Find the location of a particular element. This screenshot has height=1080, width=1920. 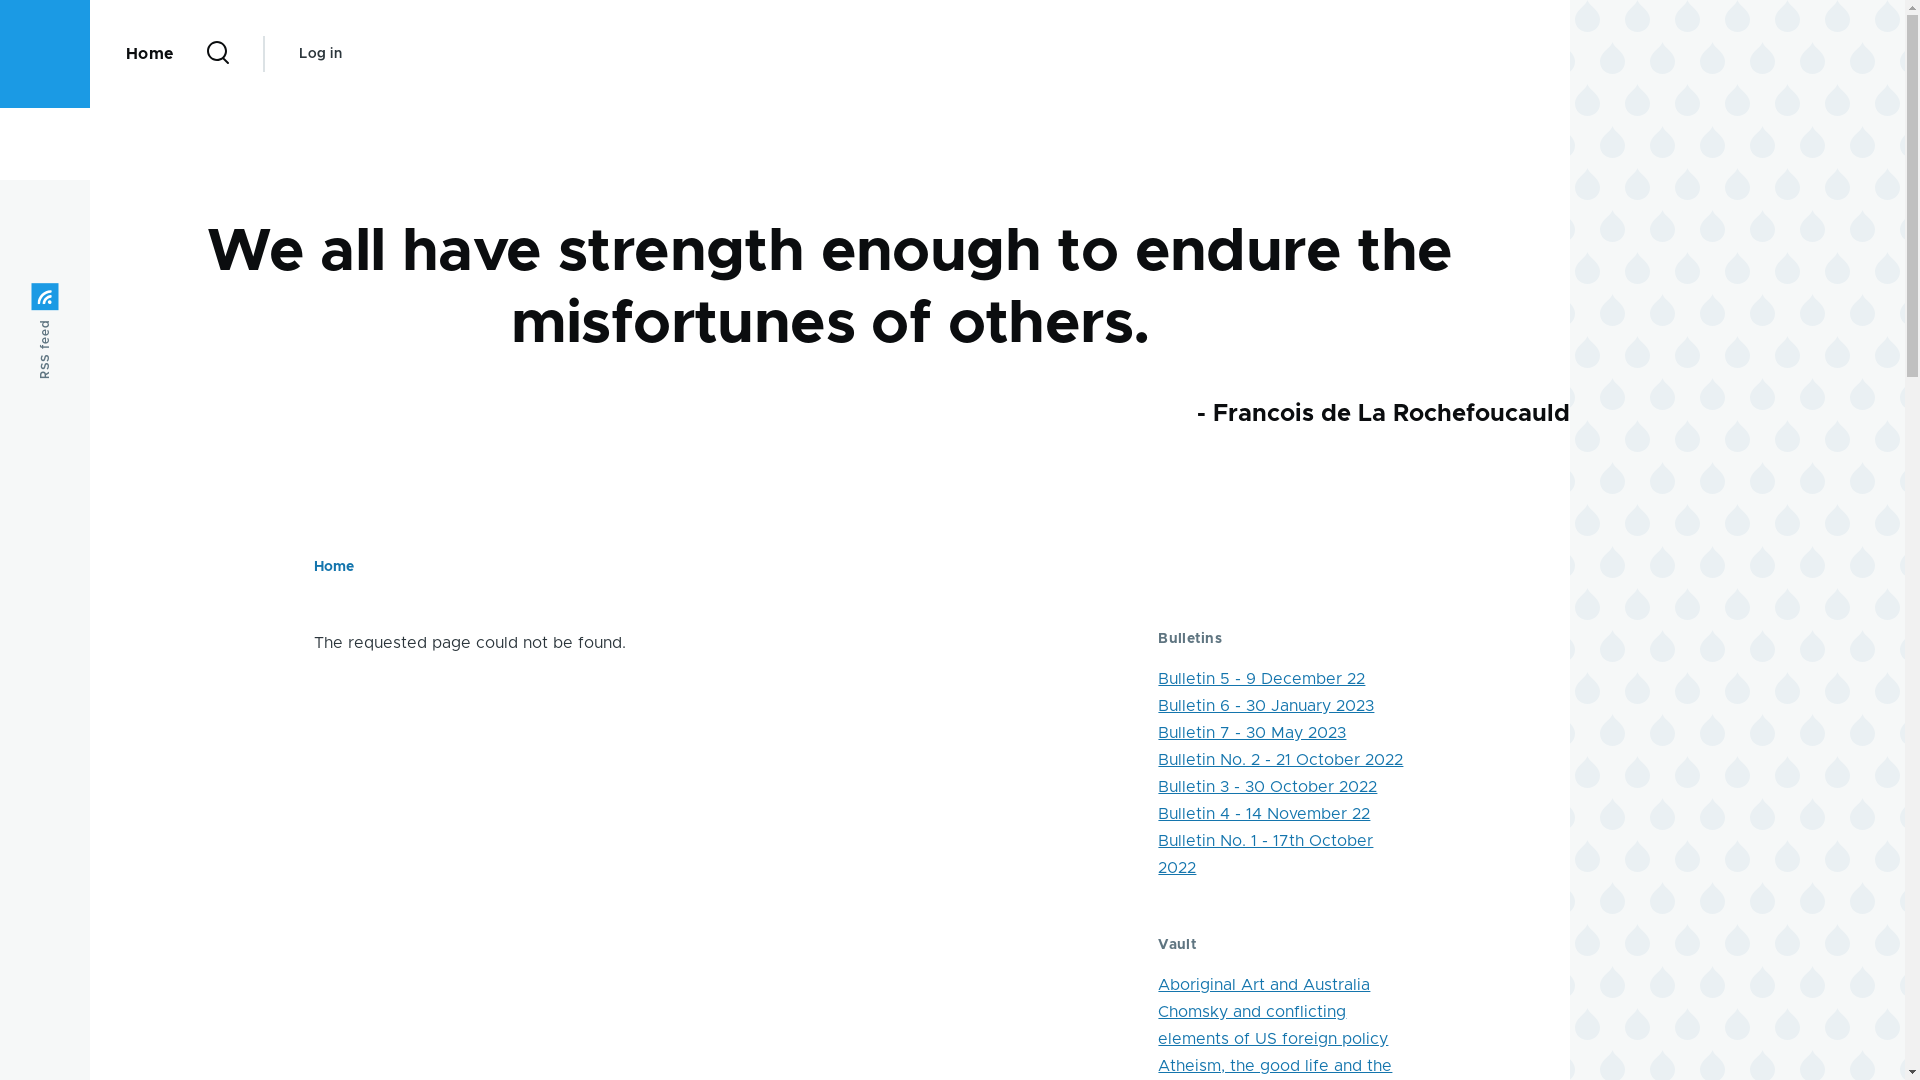

Bulletin 5 - 9 December 22 is located at coordinates (1262, 679).